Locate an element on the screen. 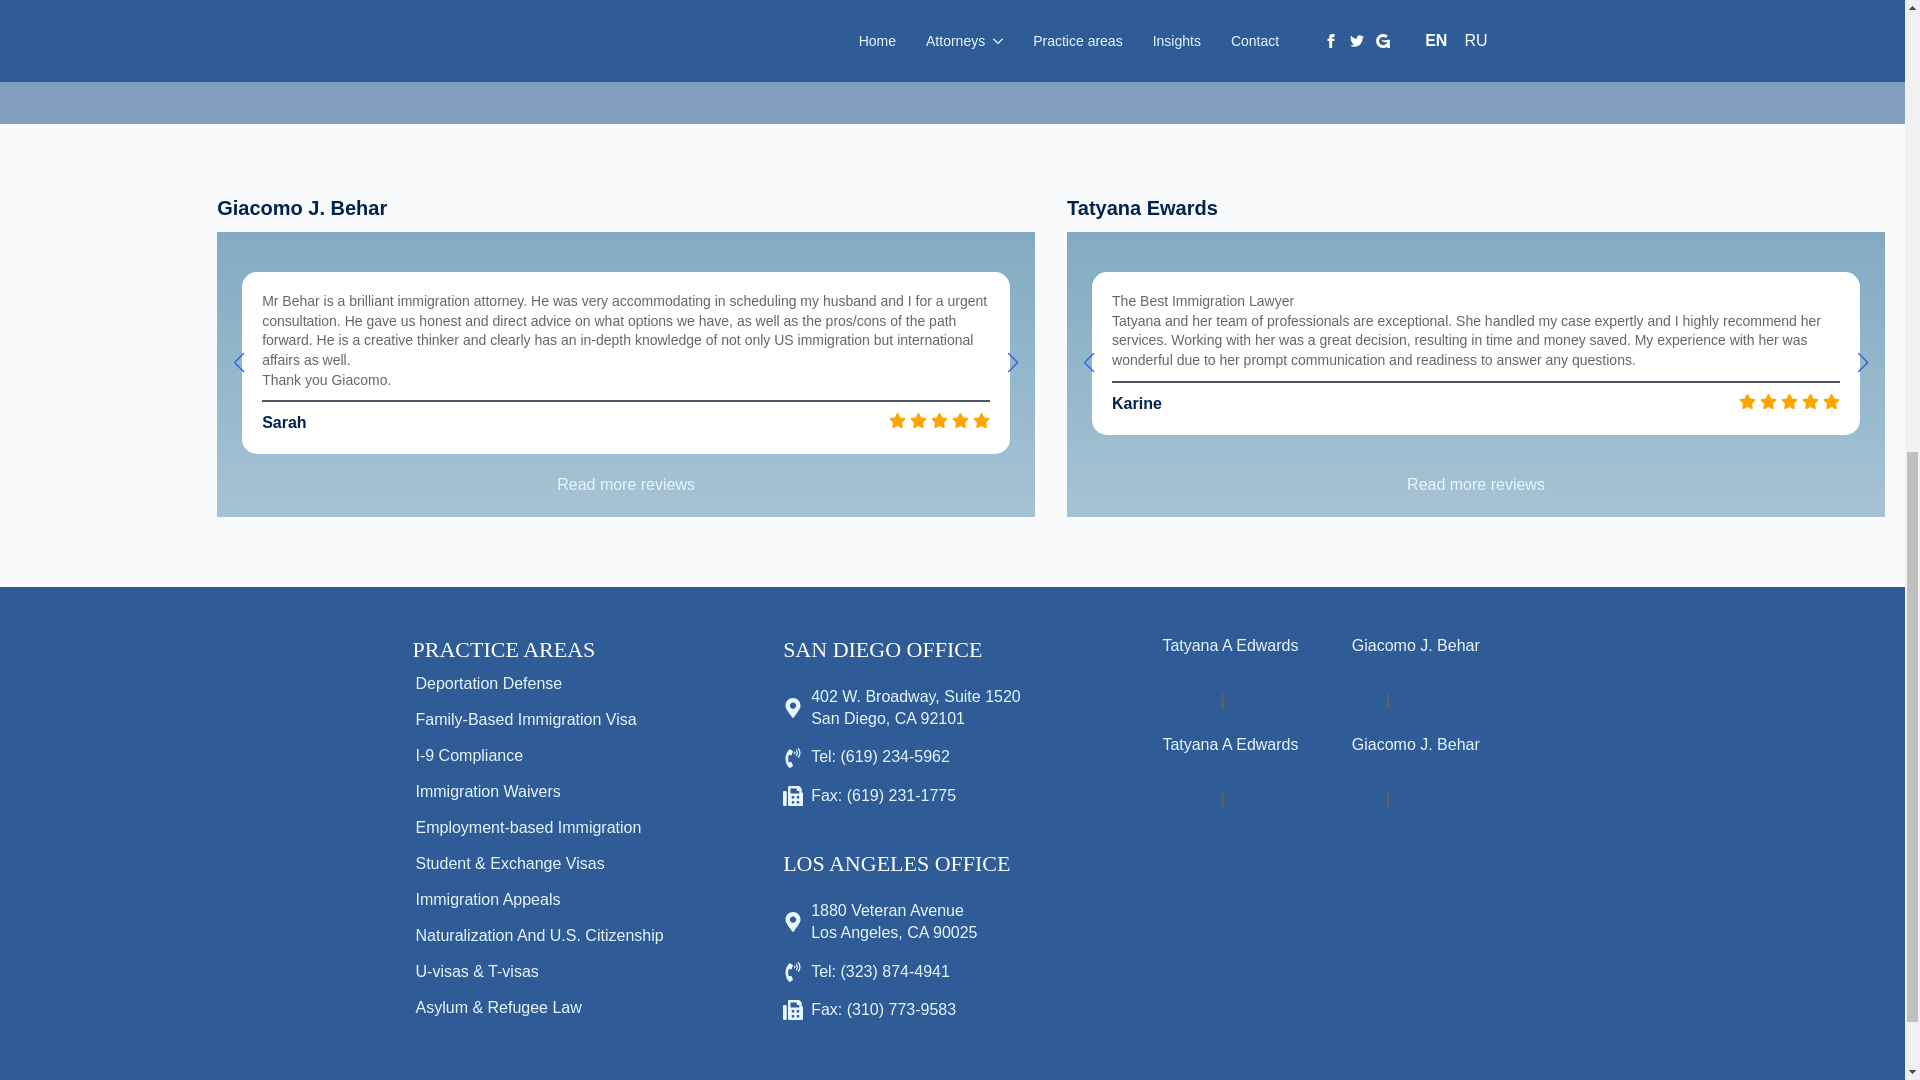 The height and width of the screenshot is (1080, 1920). Family-Based Immigration Visa is located at coordinates (548, 720).